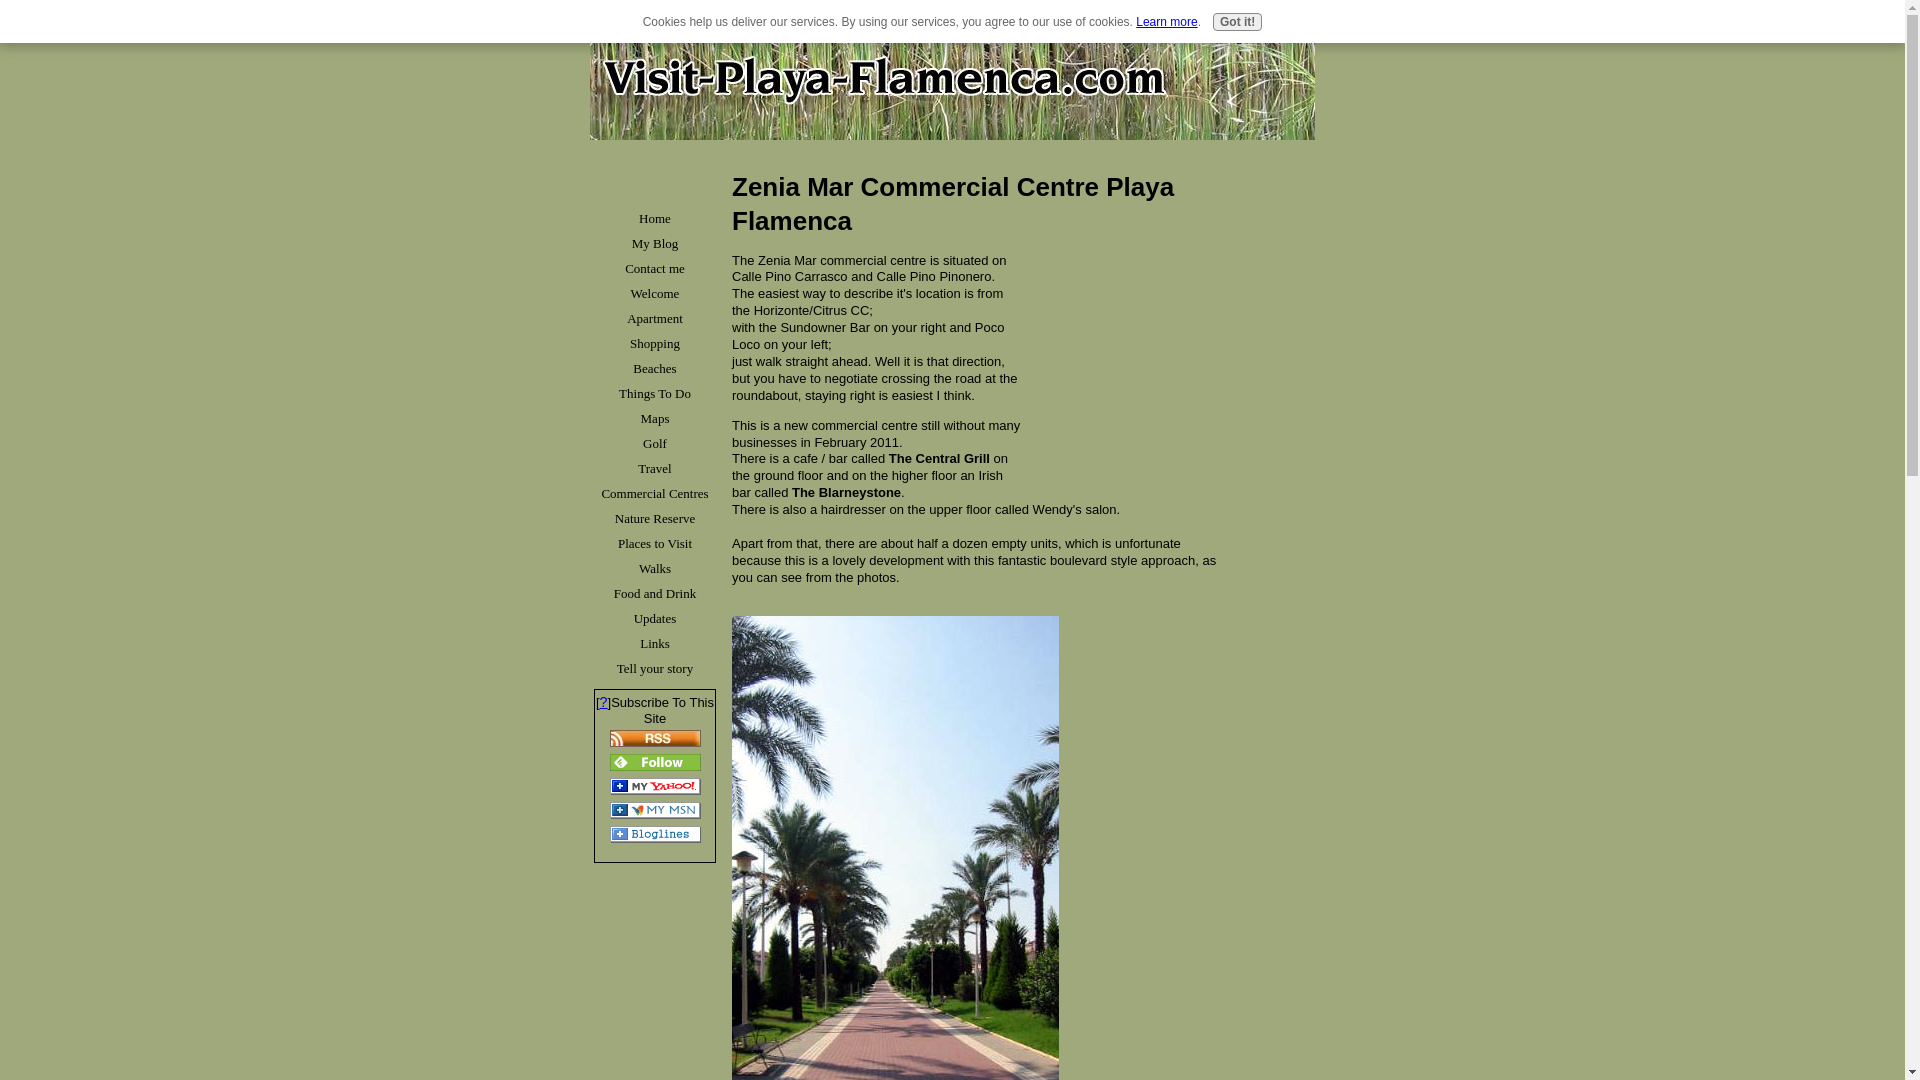 Image resolution: width=1920 pixels, height=1080 pixels. Describe the element at coordinates (654, 544) in the screenshot. I see `Places to Visit` at that location.